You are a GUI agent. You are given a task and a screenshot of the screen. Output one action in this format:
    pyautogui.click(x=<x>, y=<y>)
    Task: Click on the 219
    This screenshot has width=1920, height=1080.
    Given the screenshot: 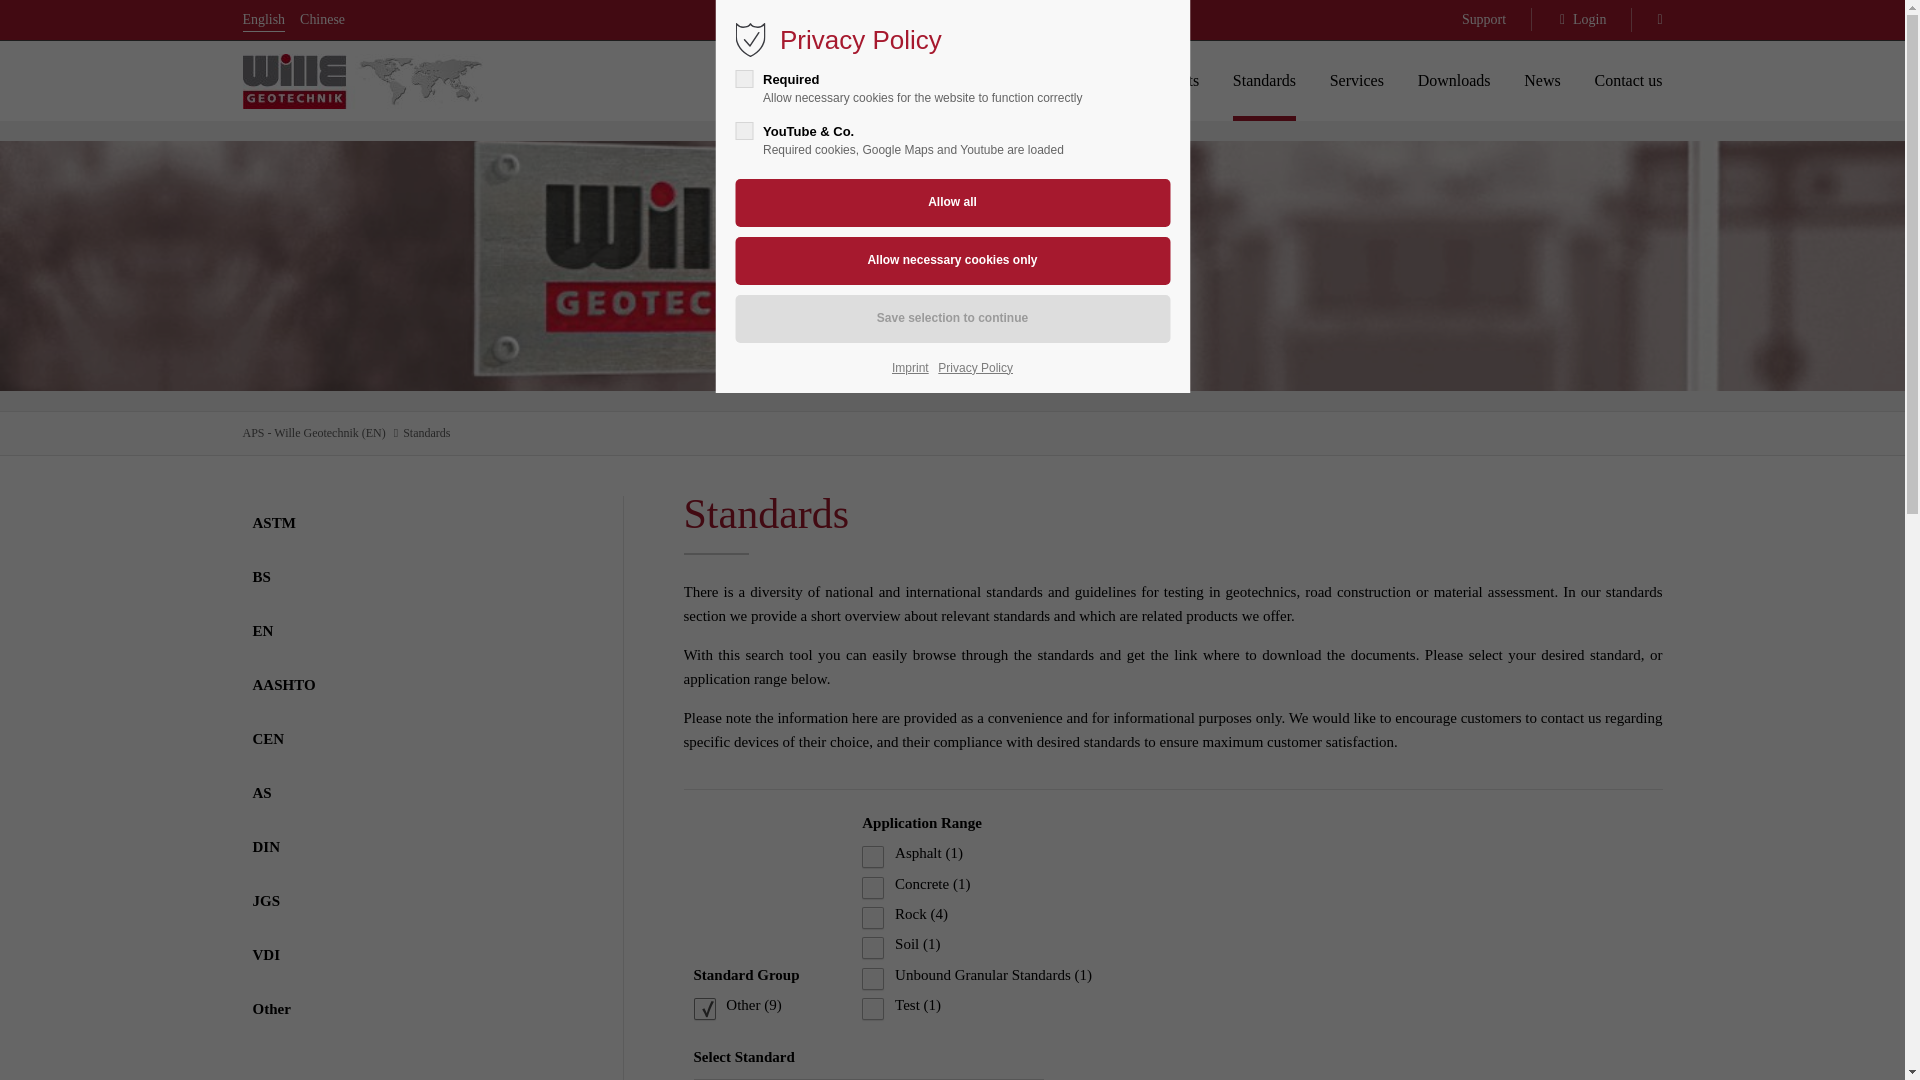 What is the action you would take?
    pyautogui.click(x=704, y=1008)
    